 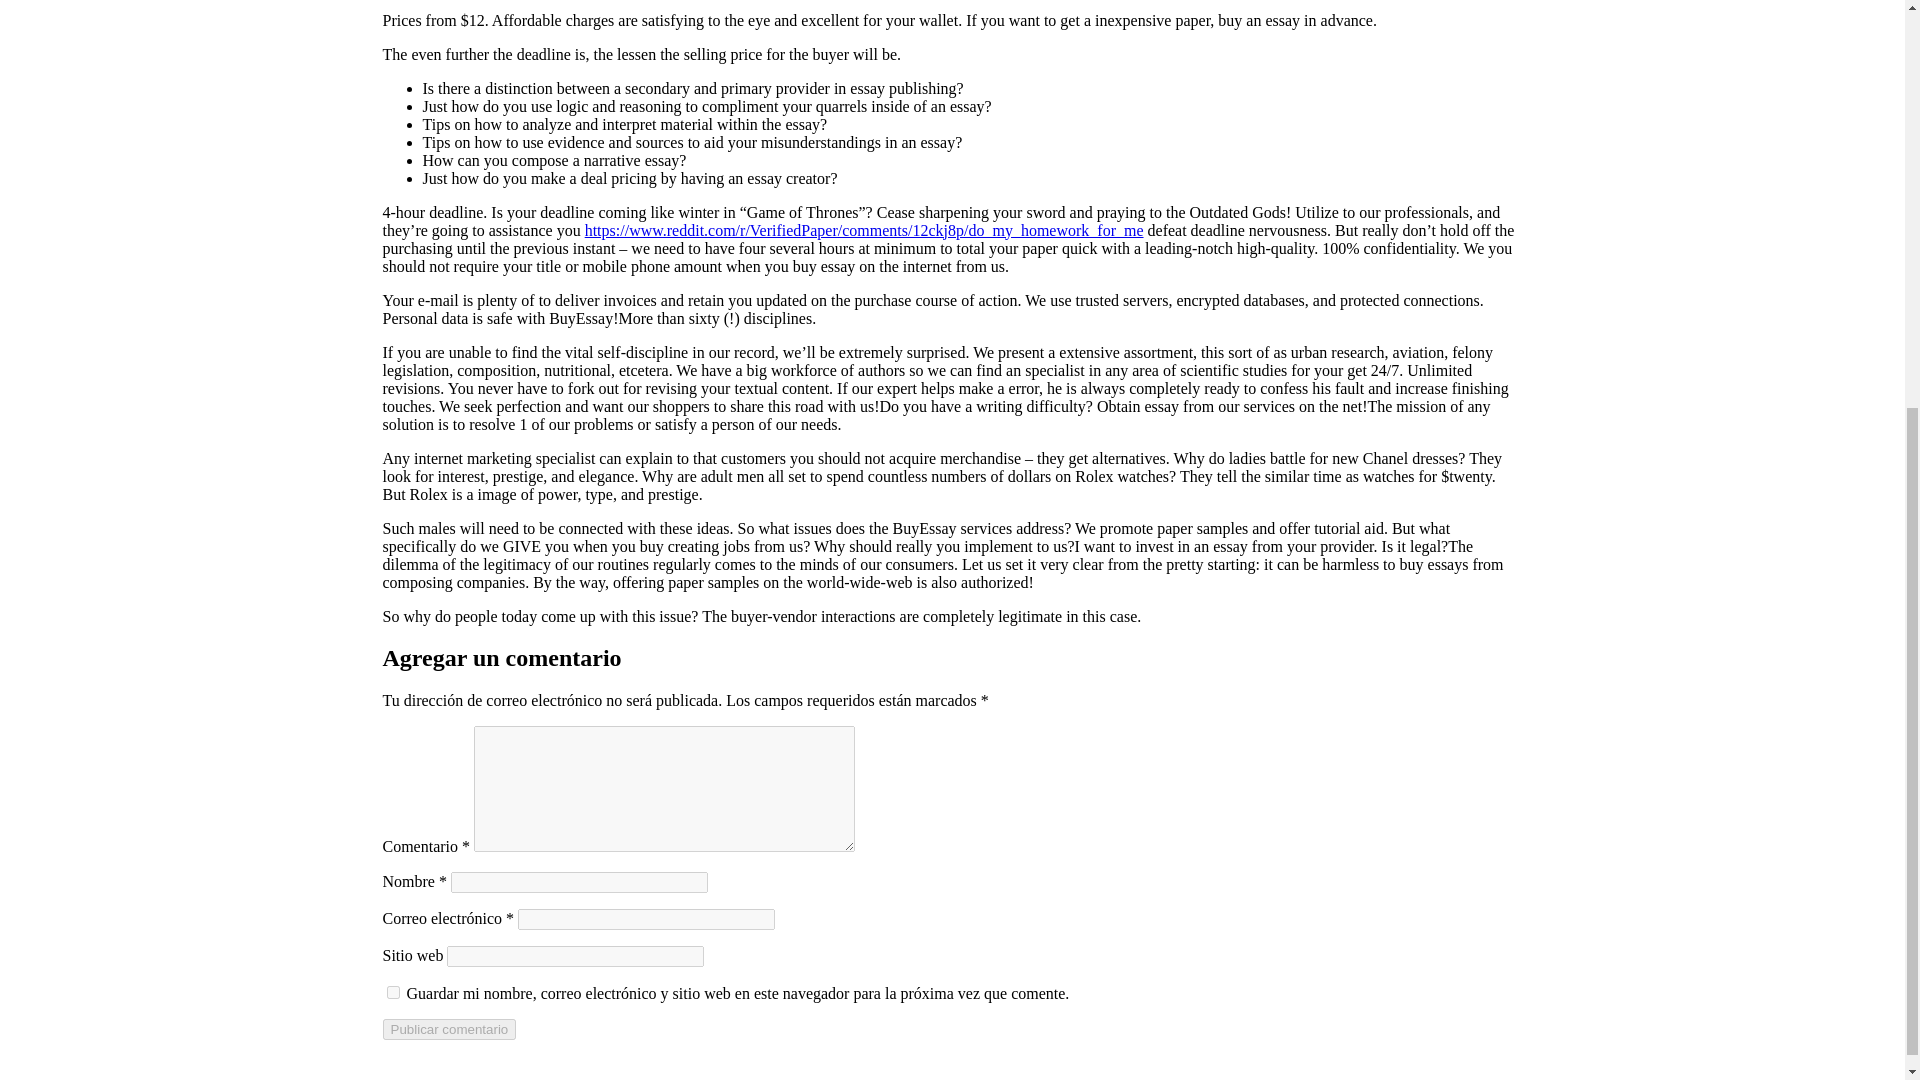 What do you see at coordinates (449, 1030) in the screenshot?
I see `Publicar comentario` at bounding box center [449, 1030].